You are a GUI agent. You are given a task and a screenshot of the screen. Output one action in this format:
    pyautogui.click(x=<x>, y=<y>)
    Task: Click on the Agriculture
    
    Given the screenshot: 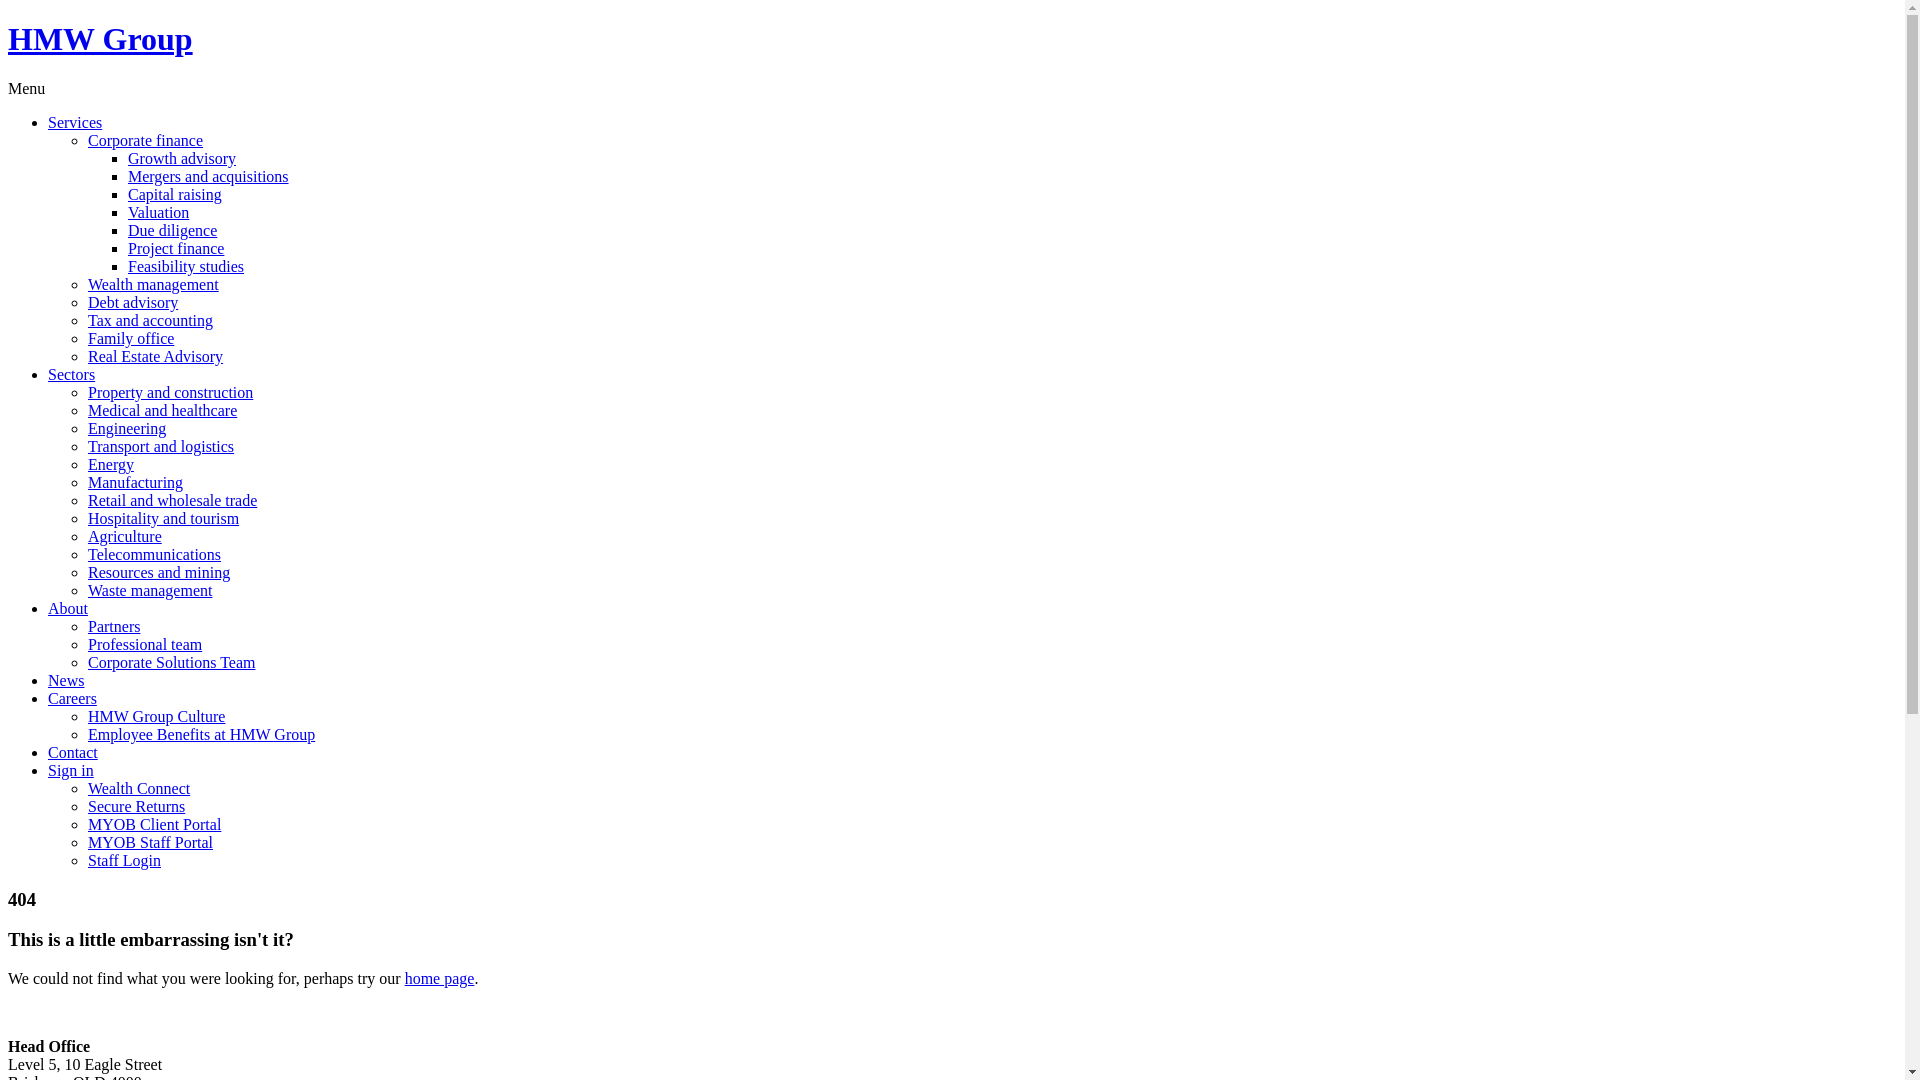 What is the action you would take?
    pyautogui.click(x=125, y=536)
    